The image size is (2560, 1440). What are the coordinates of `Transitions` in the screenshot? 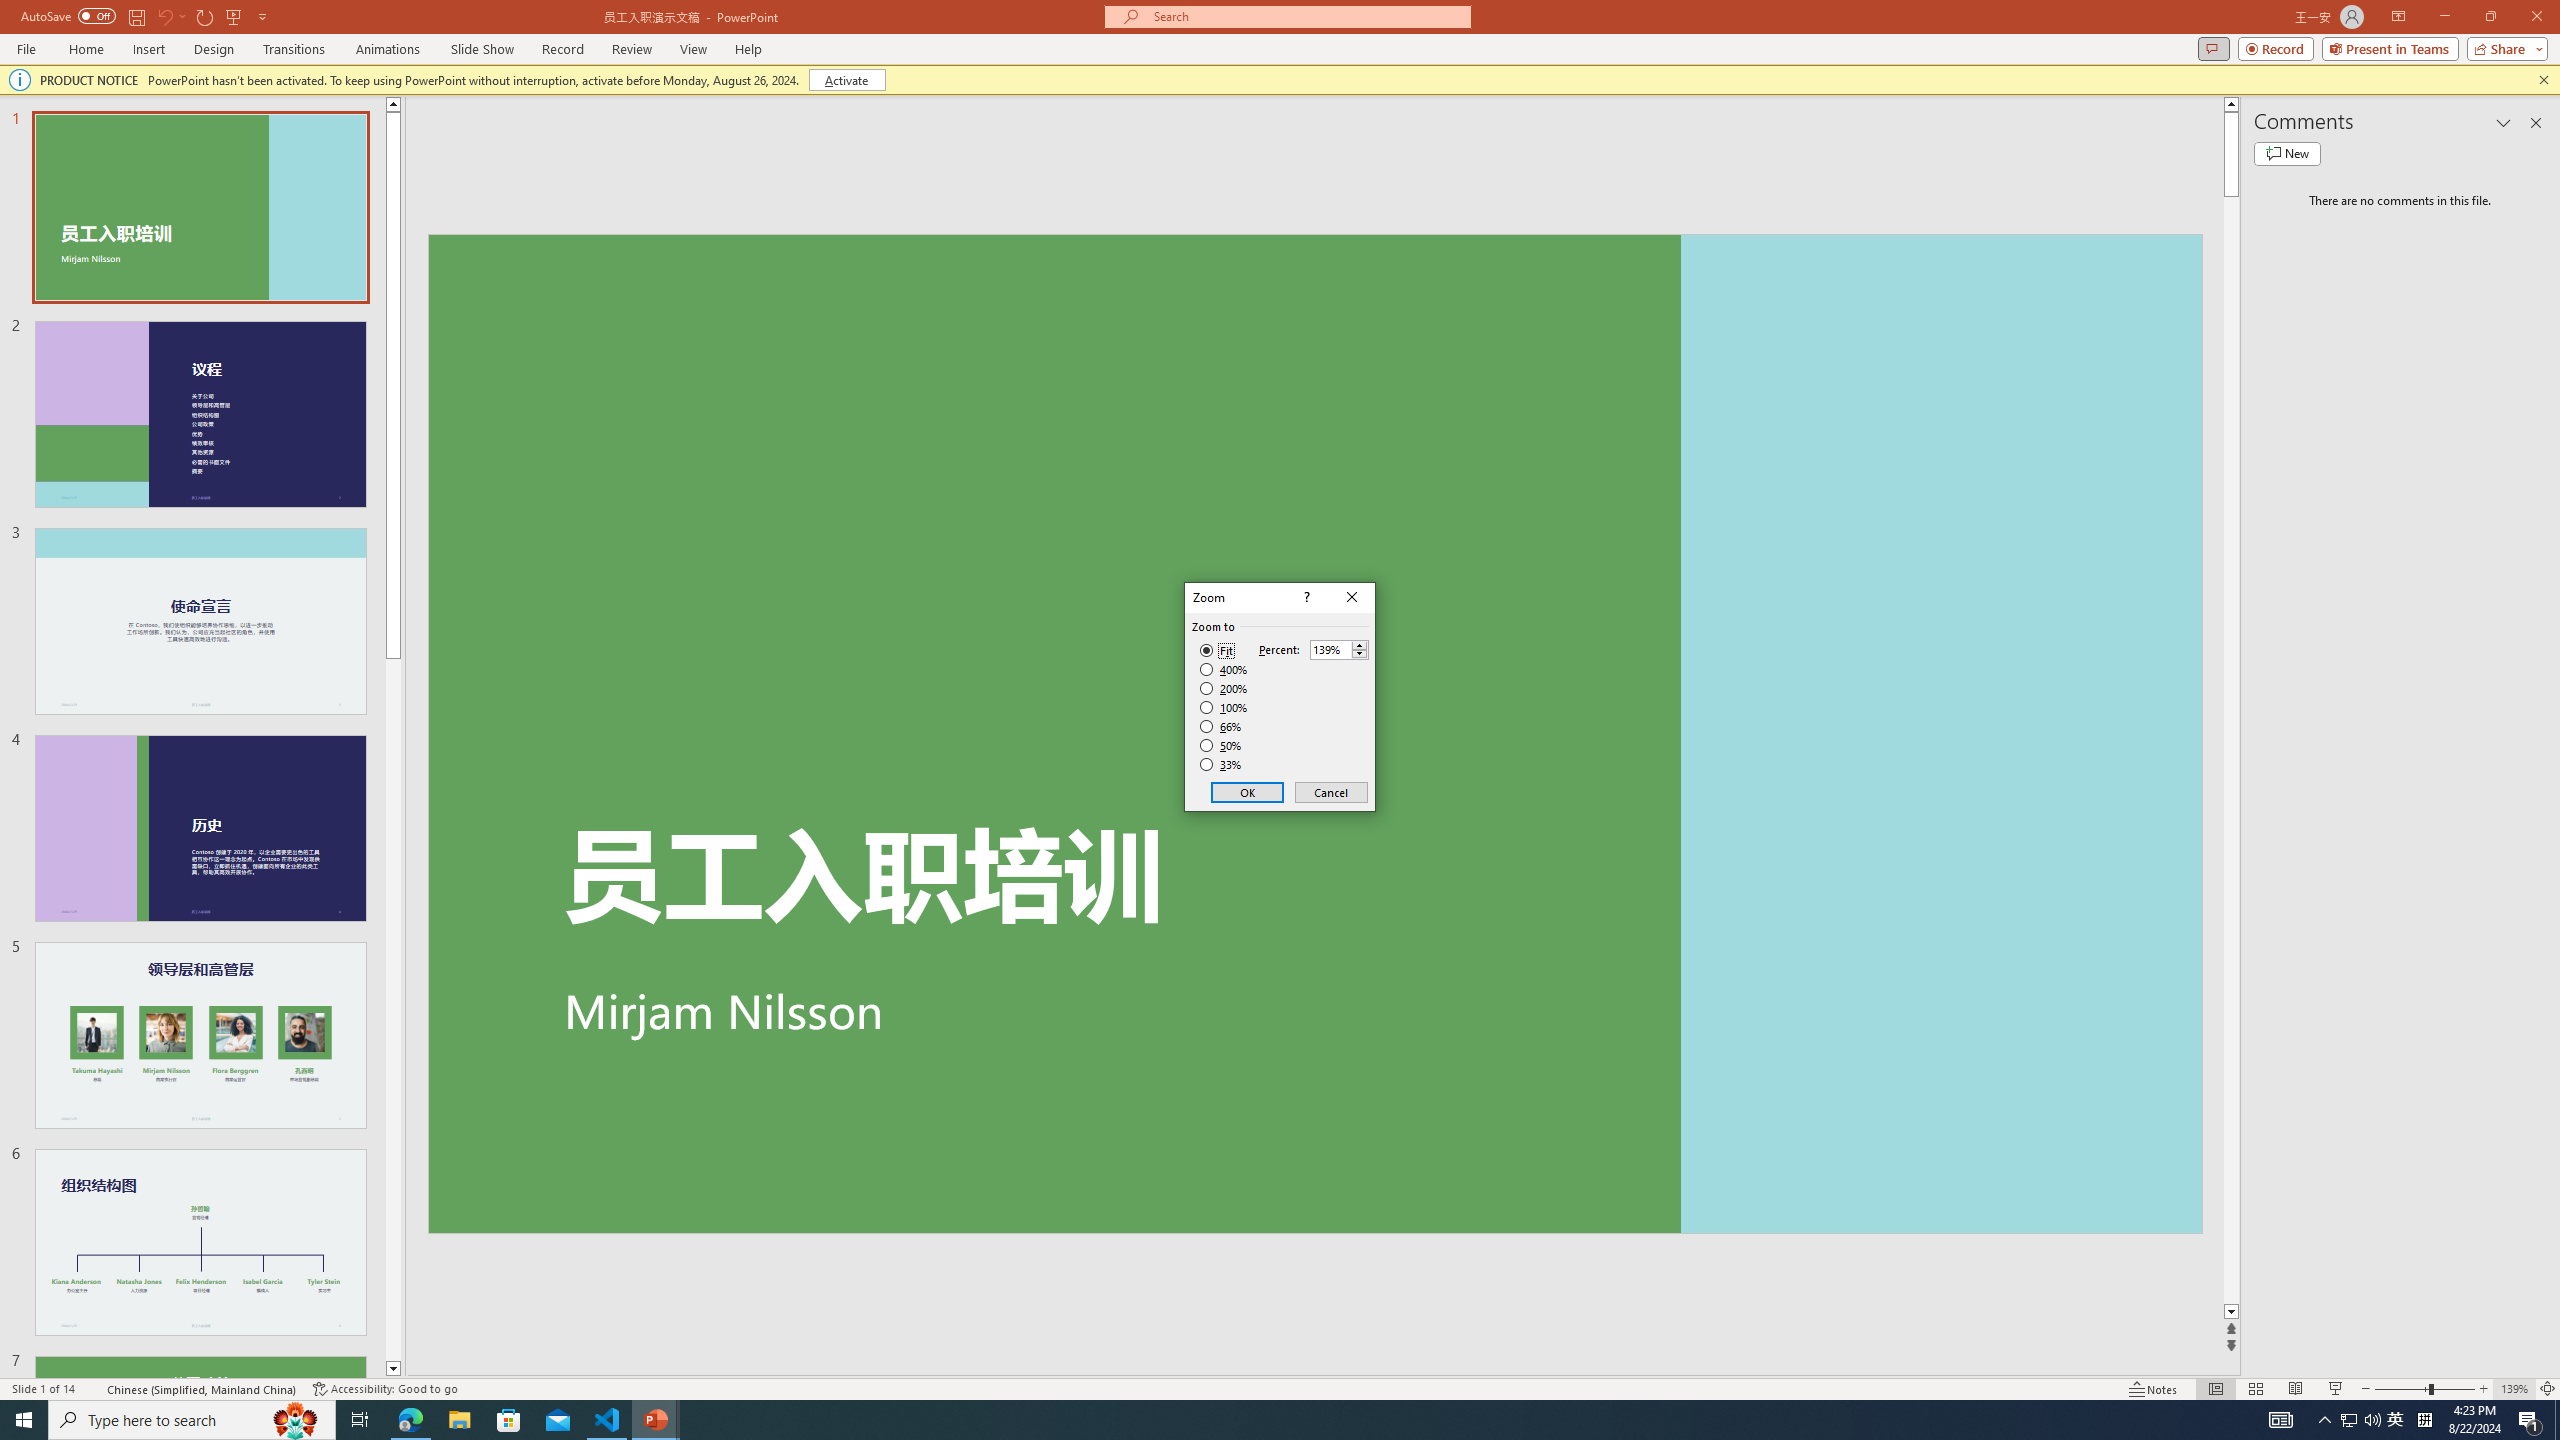 It's located at (294, 49).